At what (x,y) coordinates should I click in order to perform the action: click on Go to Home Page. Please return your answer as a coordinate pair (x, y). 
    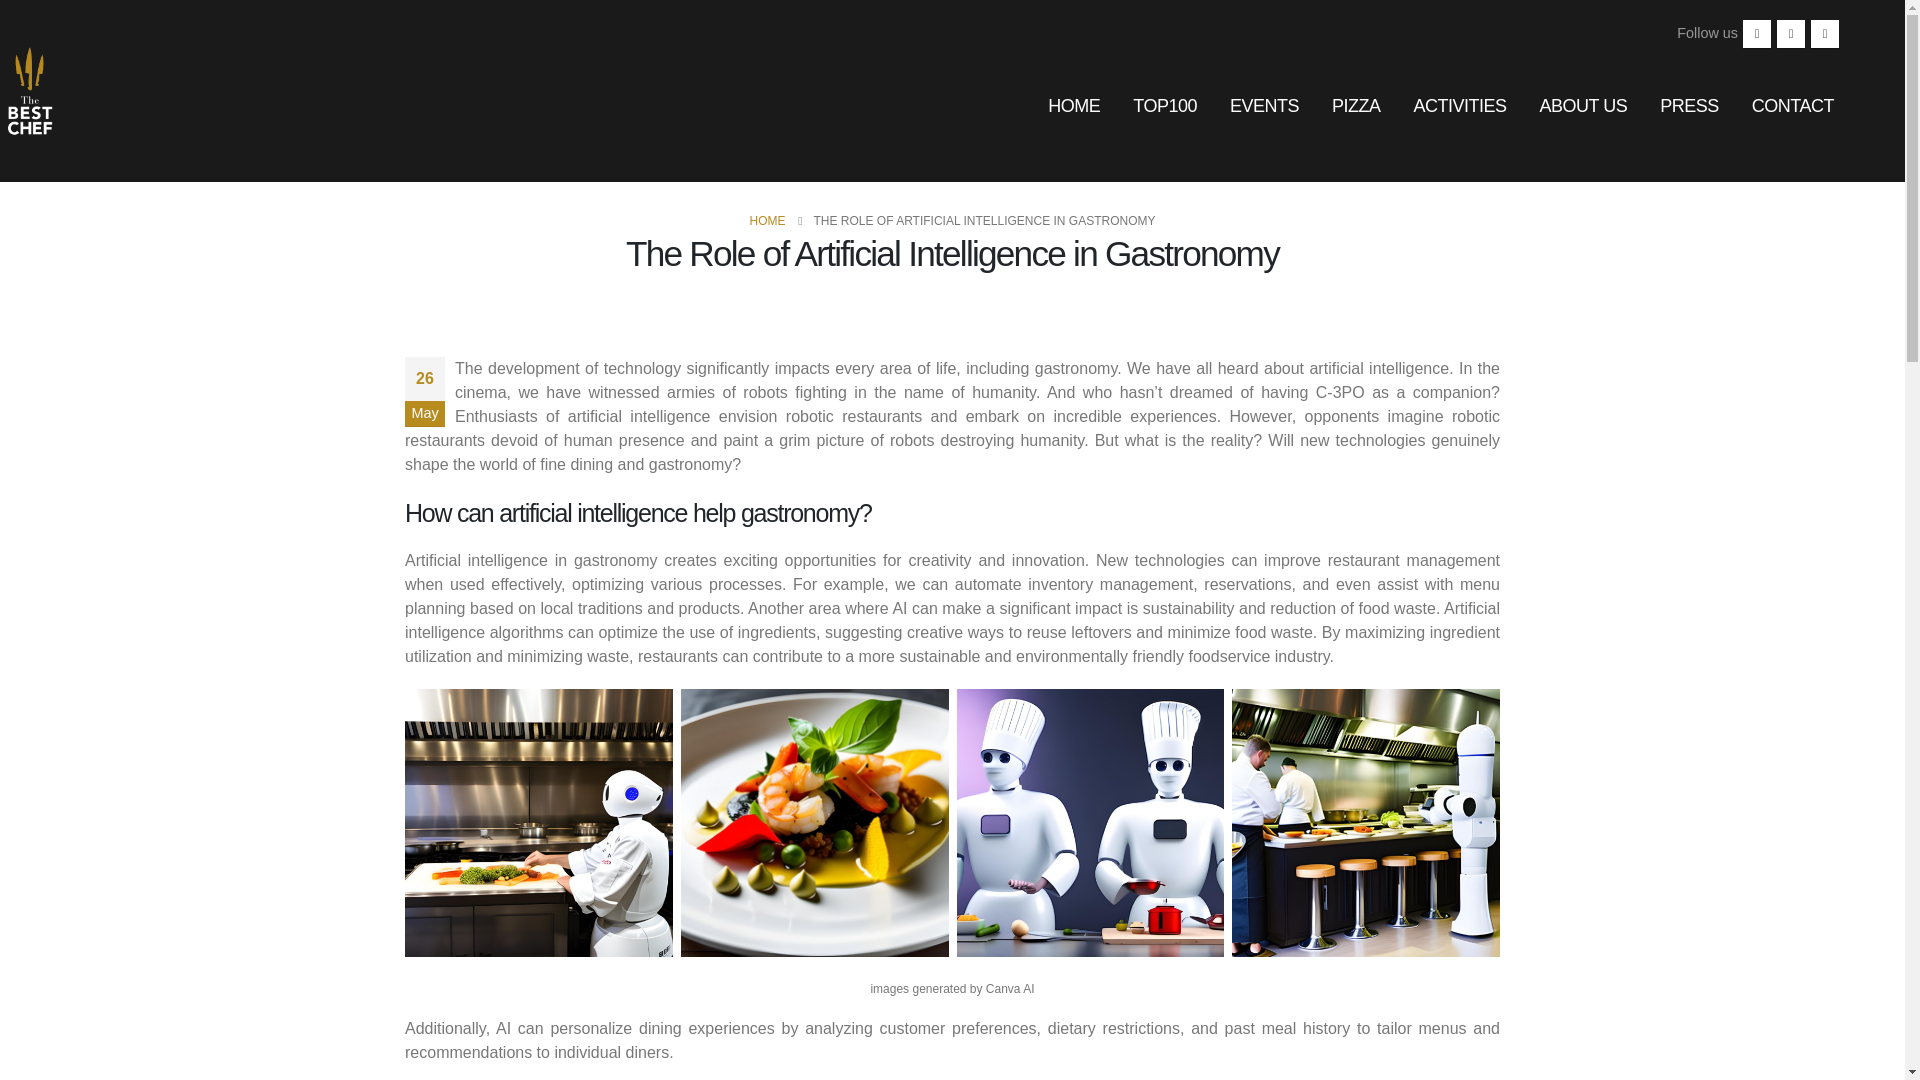
    Looking at the image, I should click on (766, 221).